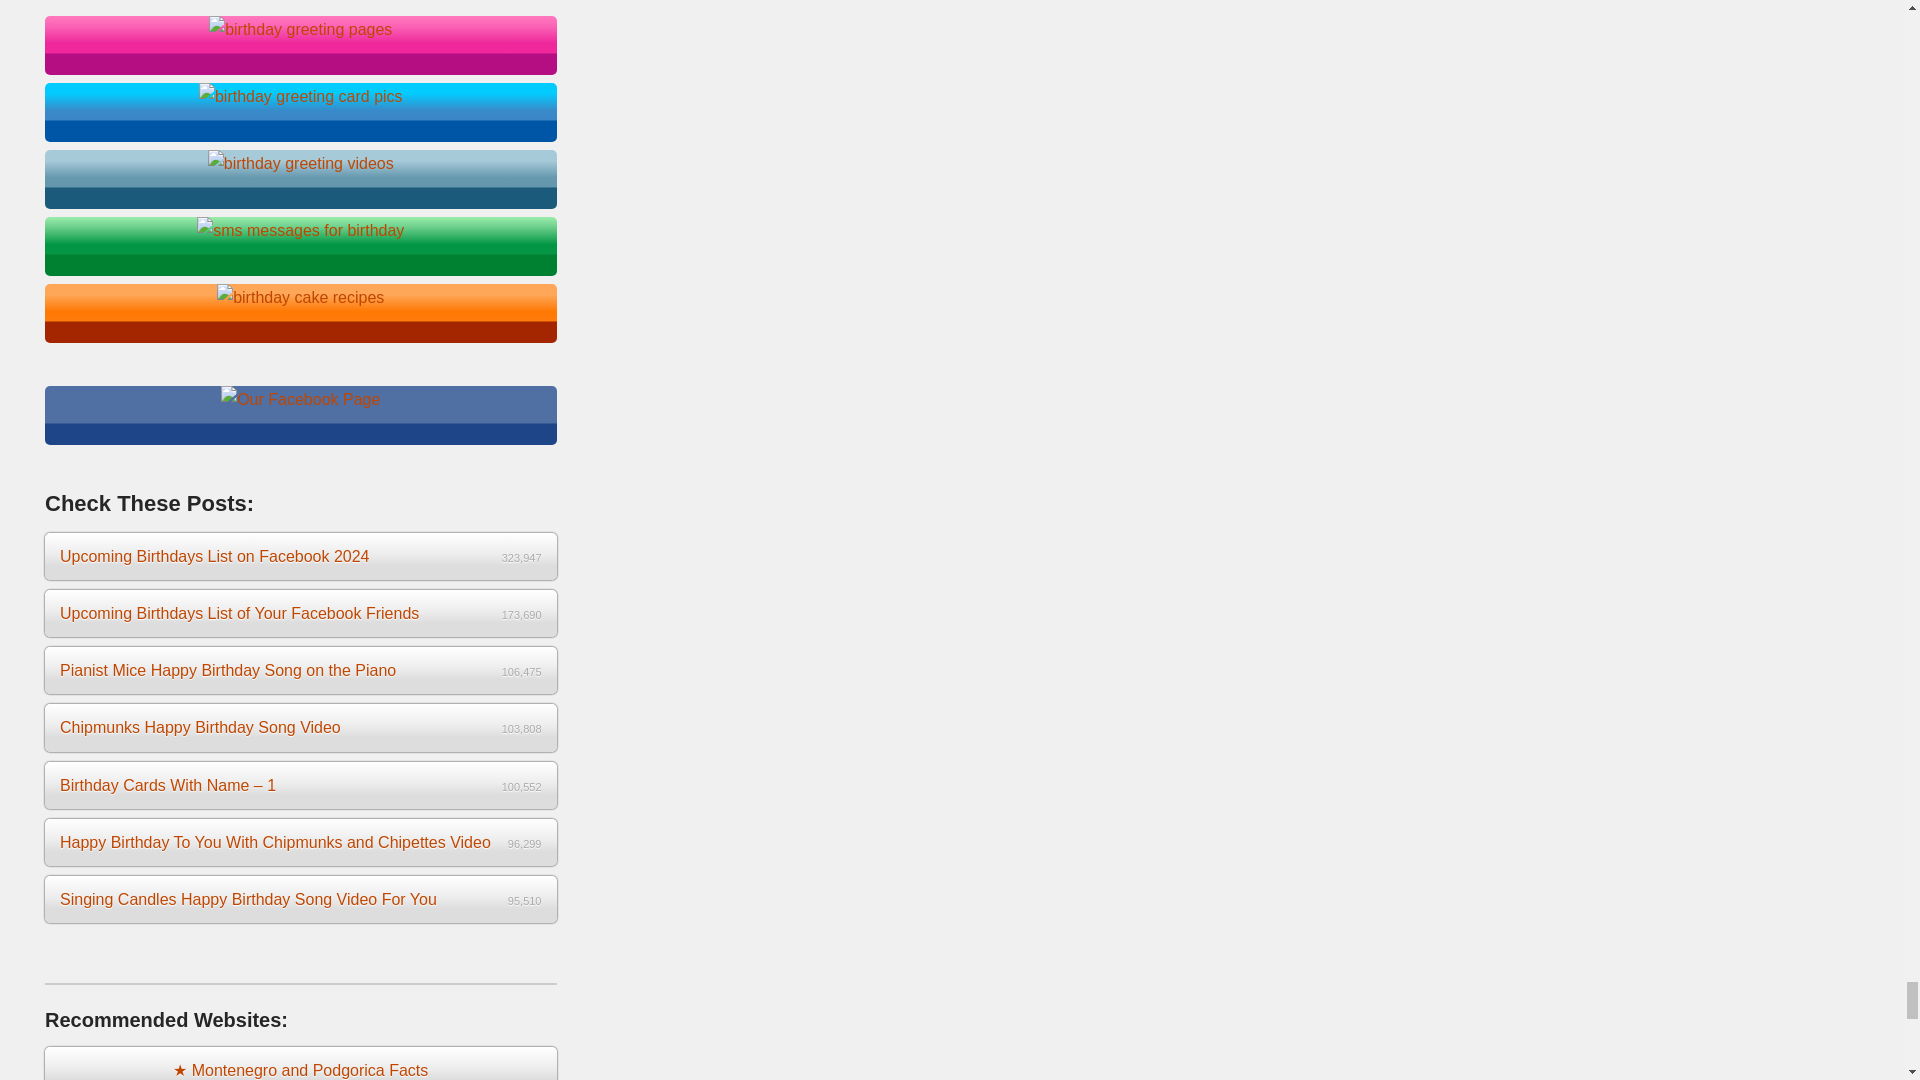 This screenshot has width=1920, height=1080. Describe the element at coordinates (300, 670) in the screenshot. I see `Pianist Mice Happy Birthday Song on the Piano` at that location.